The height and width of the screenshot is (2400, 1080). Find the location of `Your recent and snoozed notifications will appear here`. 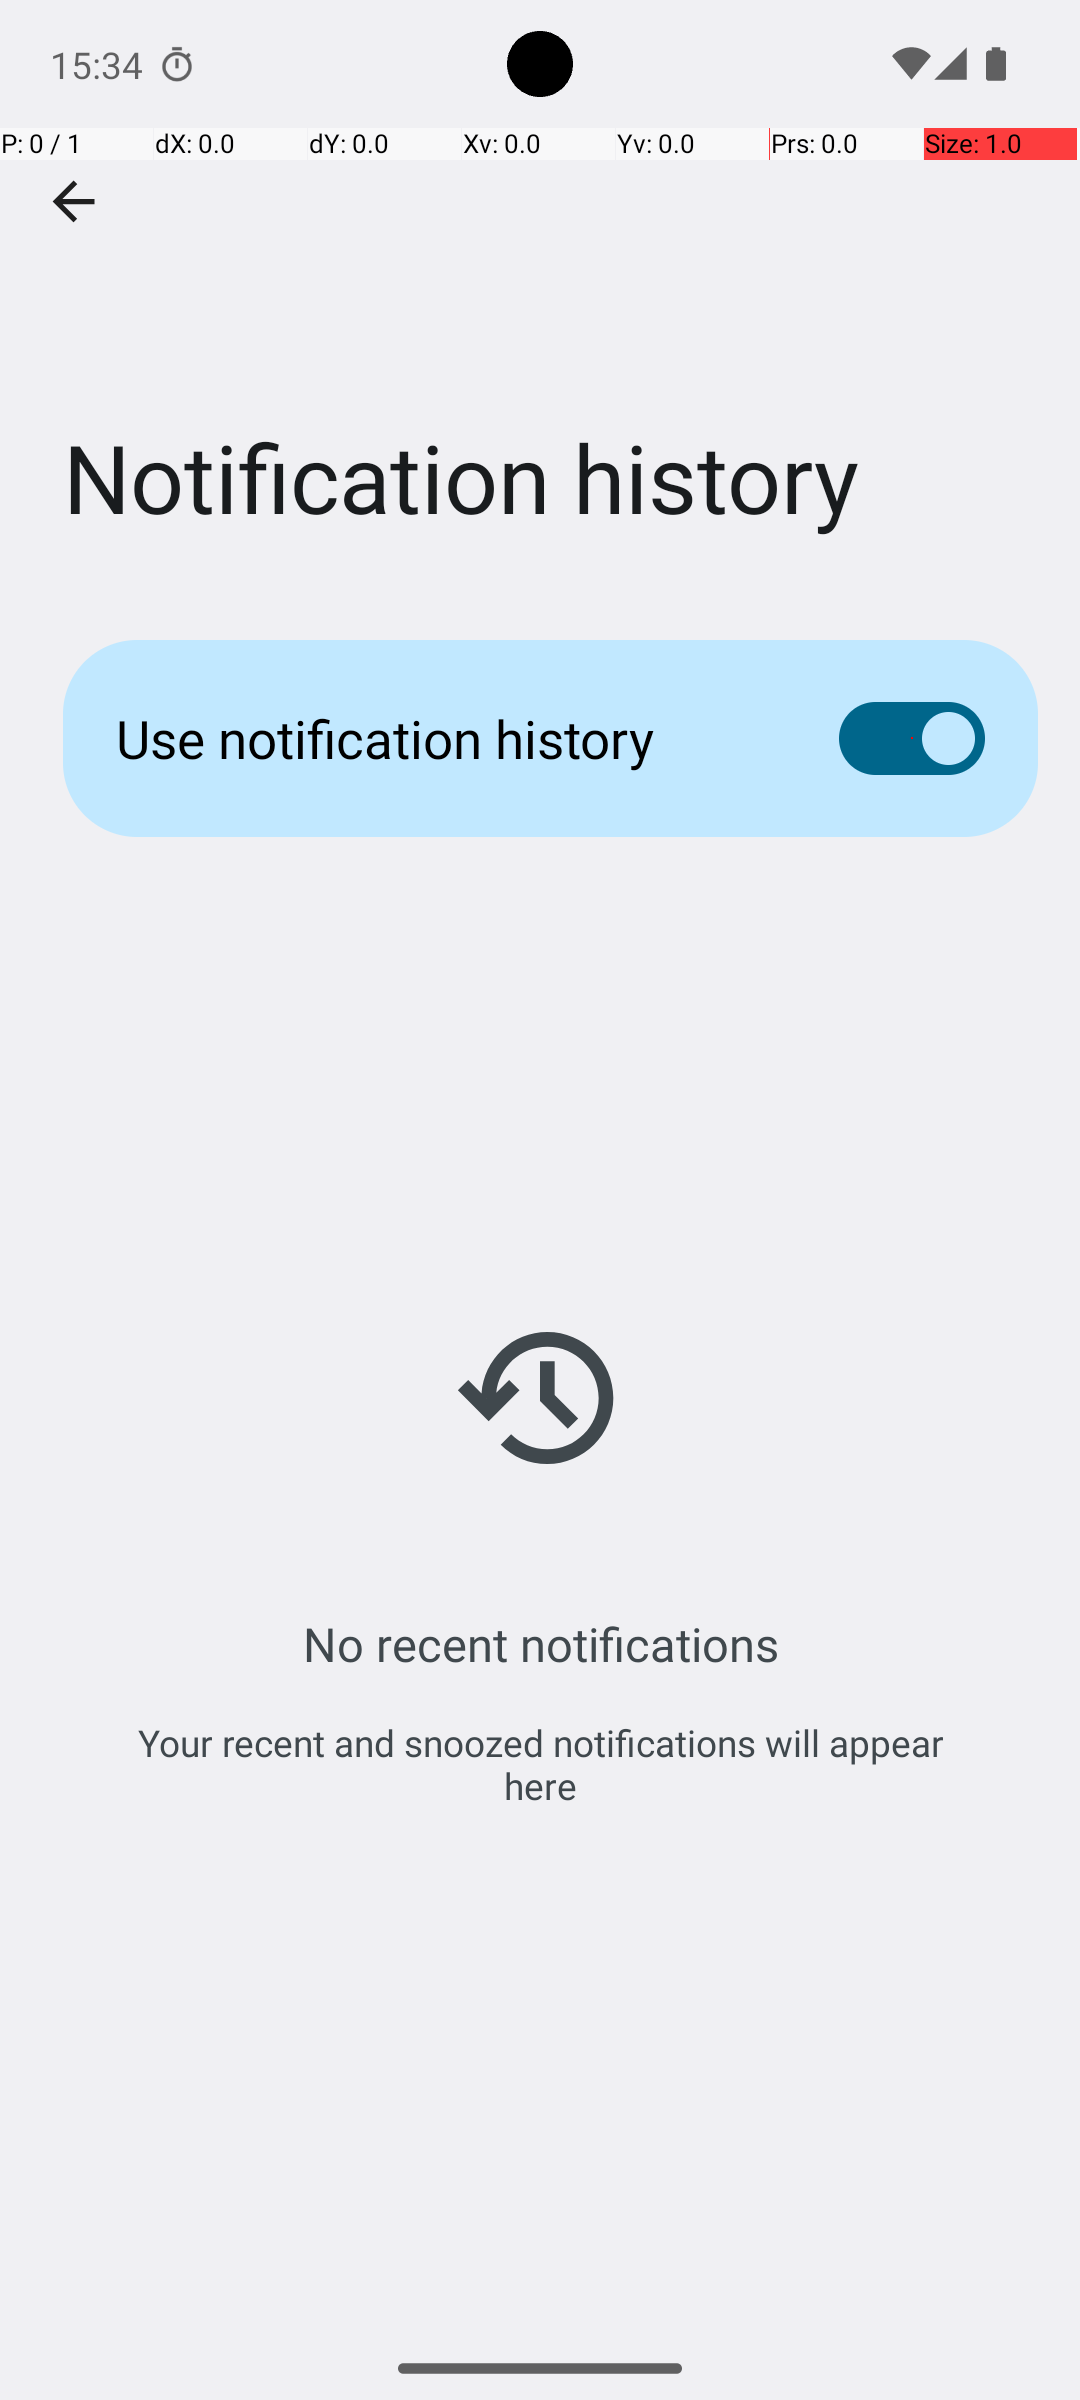

Your recent and snoozed notifications will appear here is located at coordinates (540, 1764).